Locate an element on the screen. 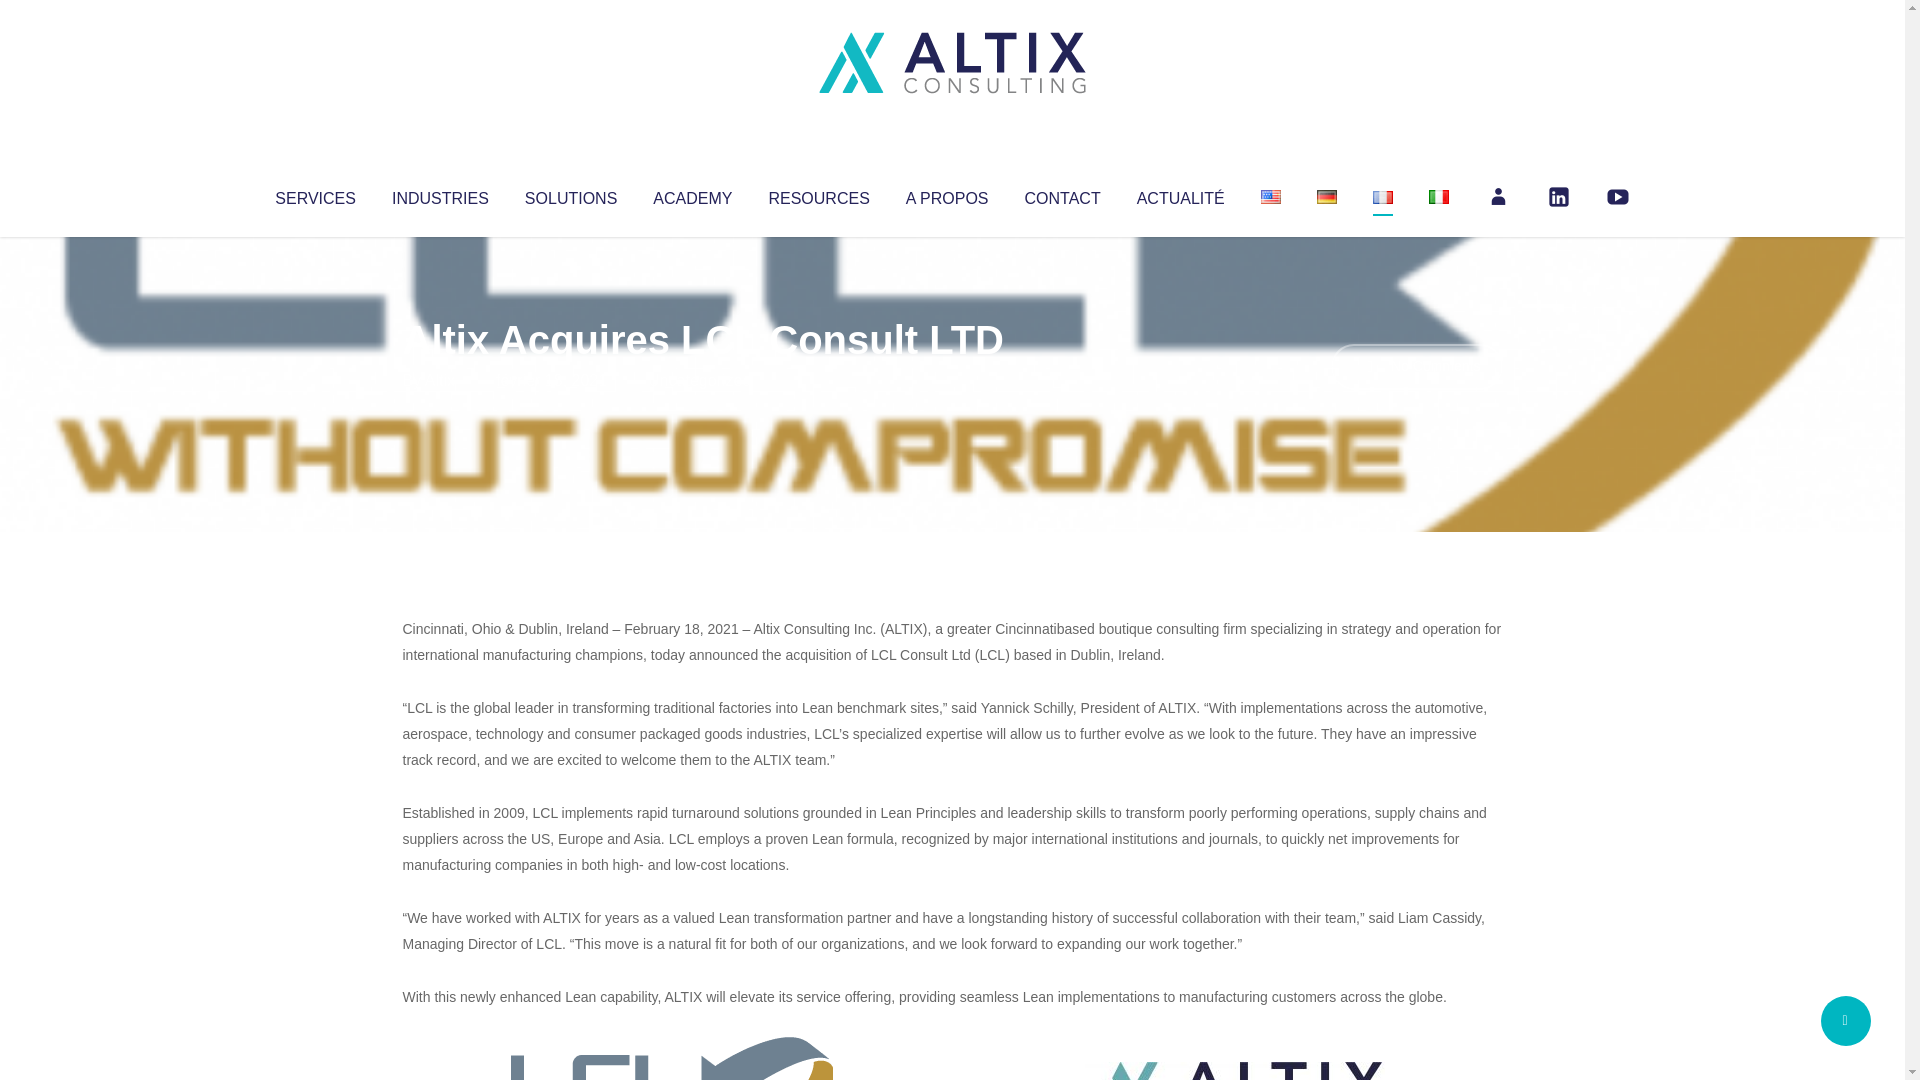 The width and height of the screenshot is (1920, 1080). SERVICES is located at coordinates (314, 194).